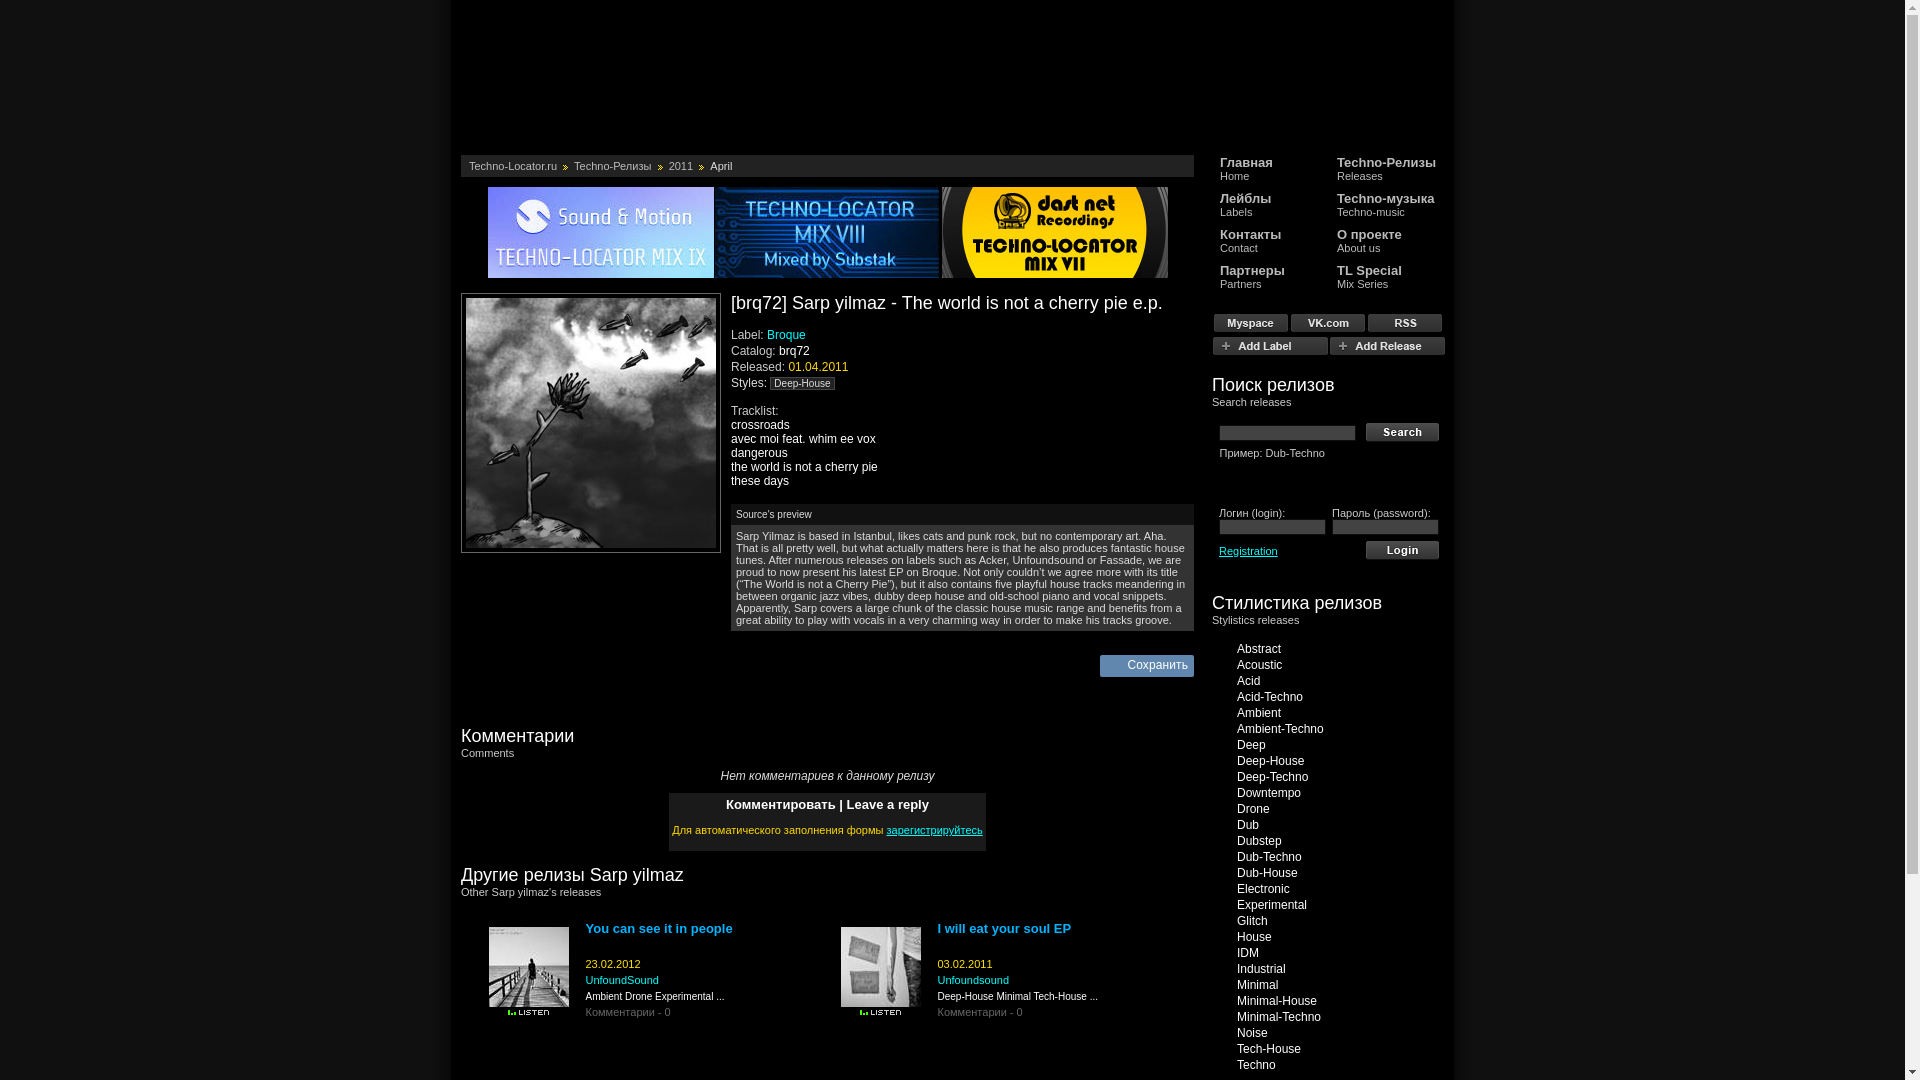 The height and width of the screenshot is (1080, 1920). I want to click on I will eat your soul EP, so click(659, 928).